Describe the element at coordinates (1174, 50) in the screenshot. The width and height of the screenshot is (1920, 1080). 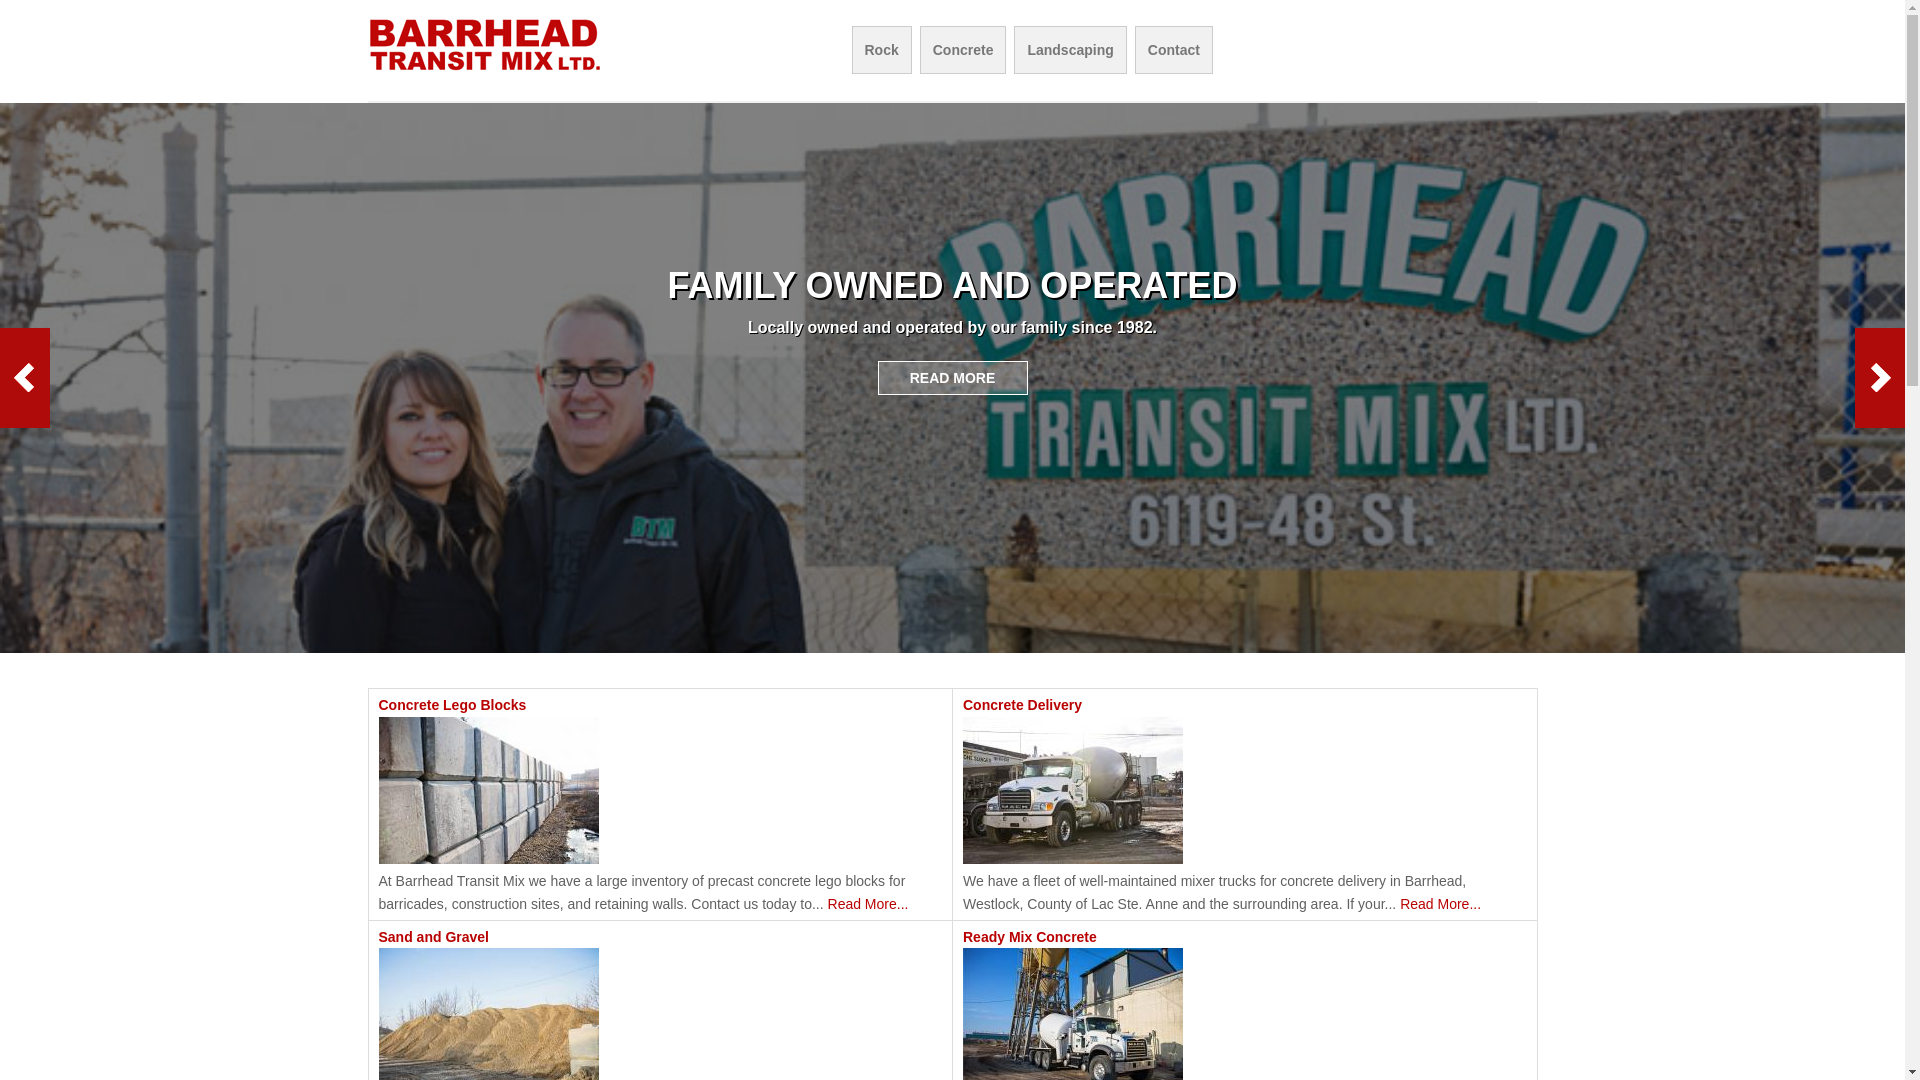
I see `Contact` at that location.